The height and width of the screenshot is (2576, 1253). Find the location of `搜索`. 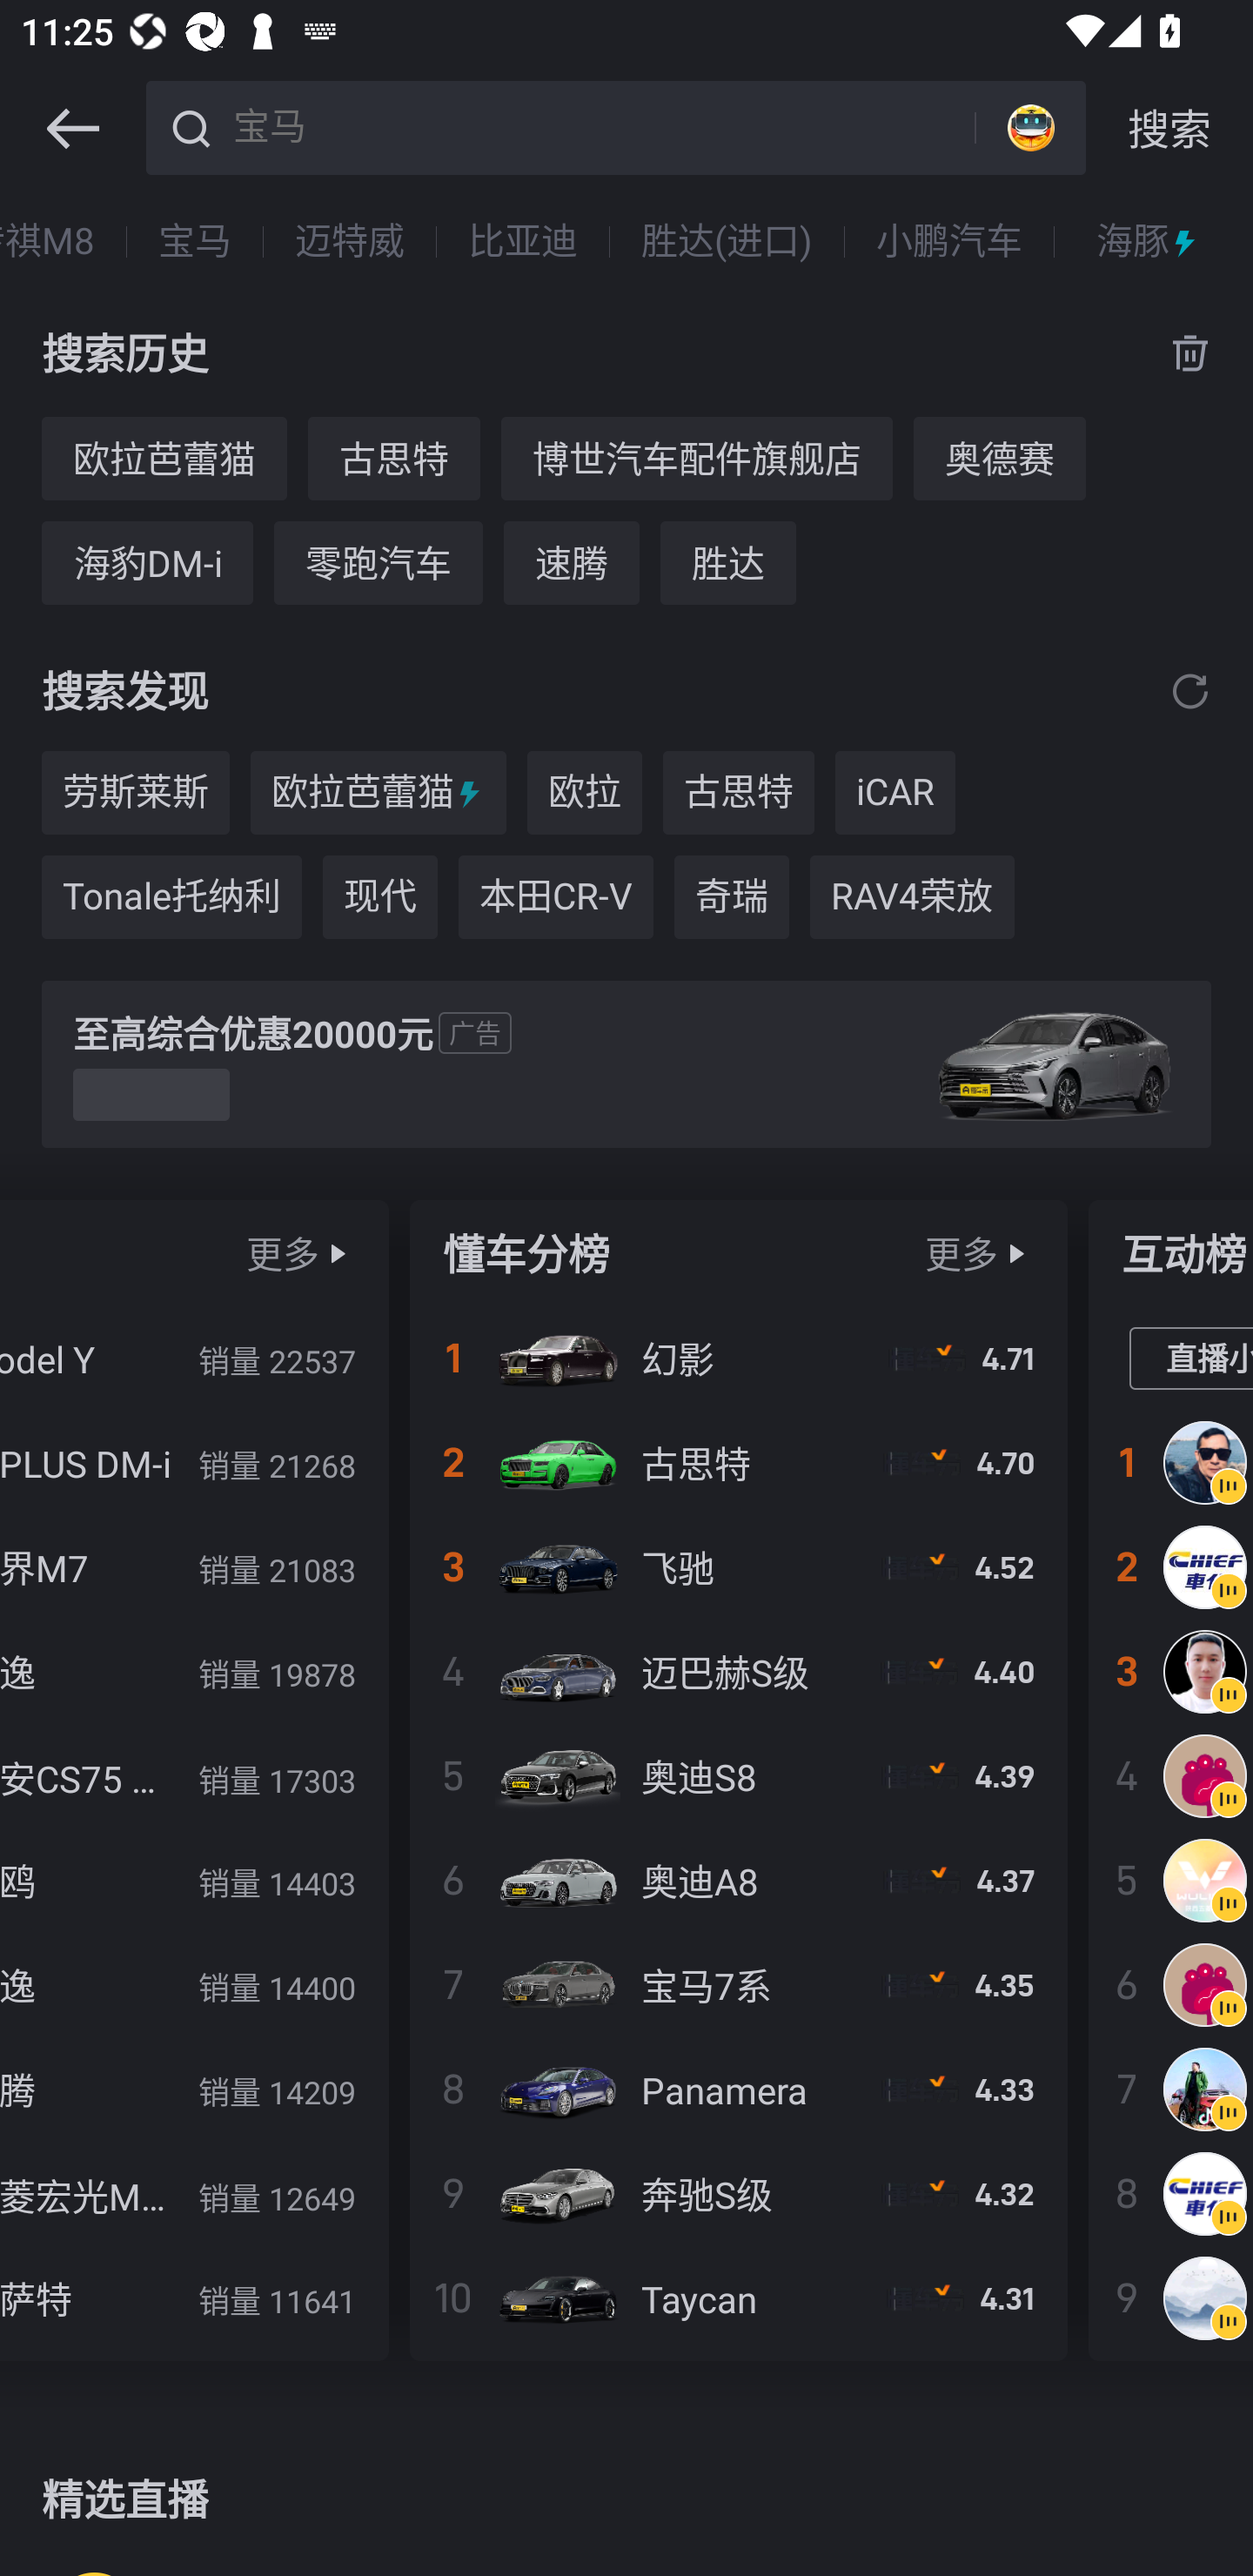

搜索 is located at coordinates (1169, 129).